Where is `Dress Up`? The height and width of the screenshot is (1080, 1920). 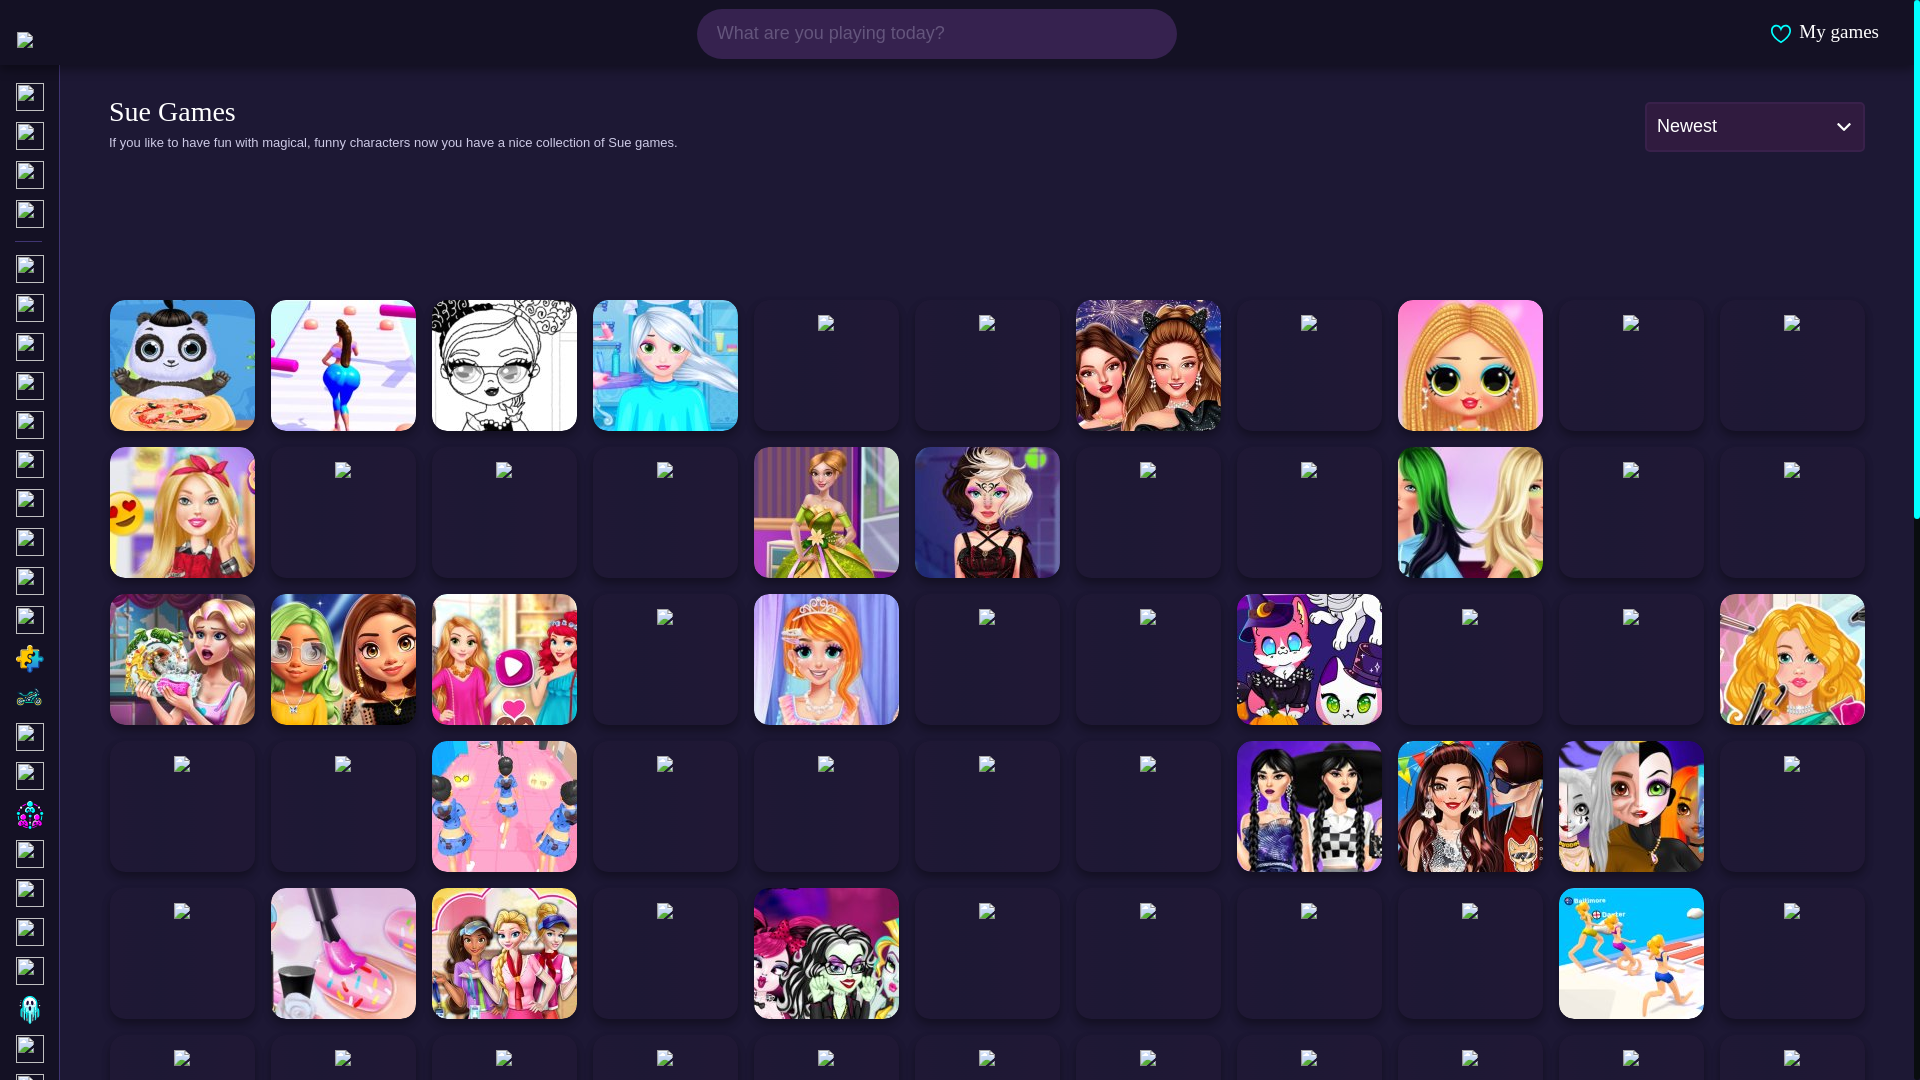
Dress Up is located at coordinates (111, 464).